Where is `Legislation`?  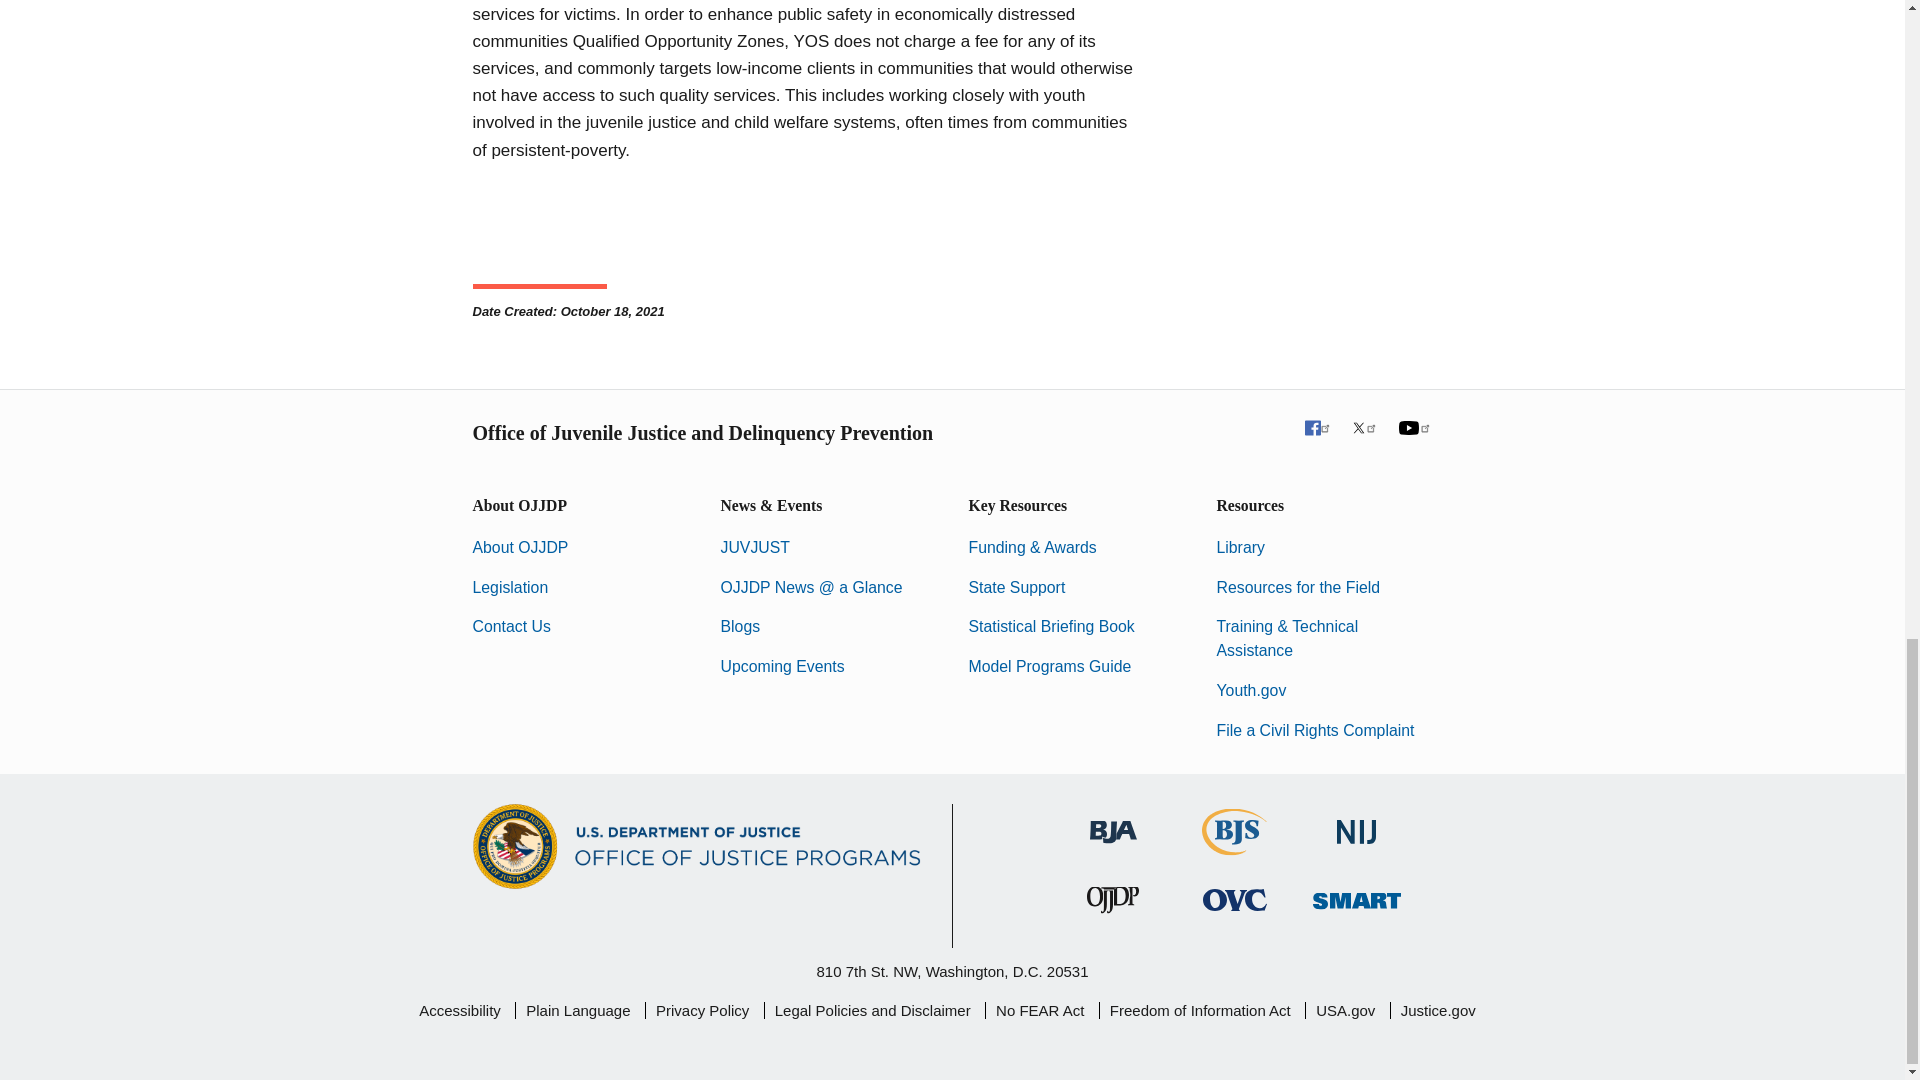
Legislation is located at coordinates (510, 587).